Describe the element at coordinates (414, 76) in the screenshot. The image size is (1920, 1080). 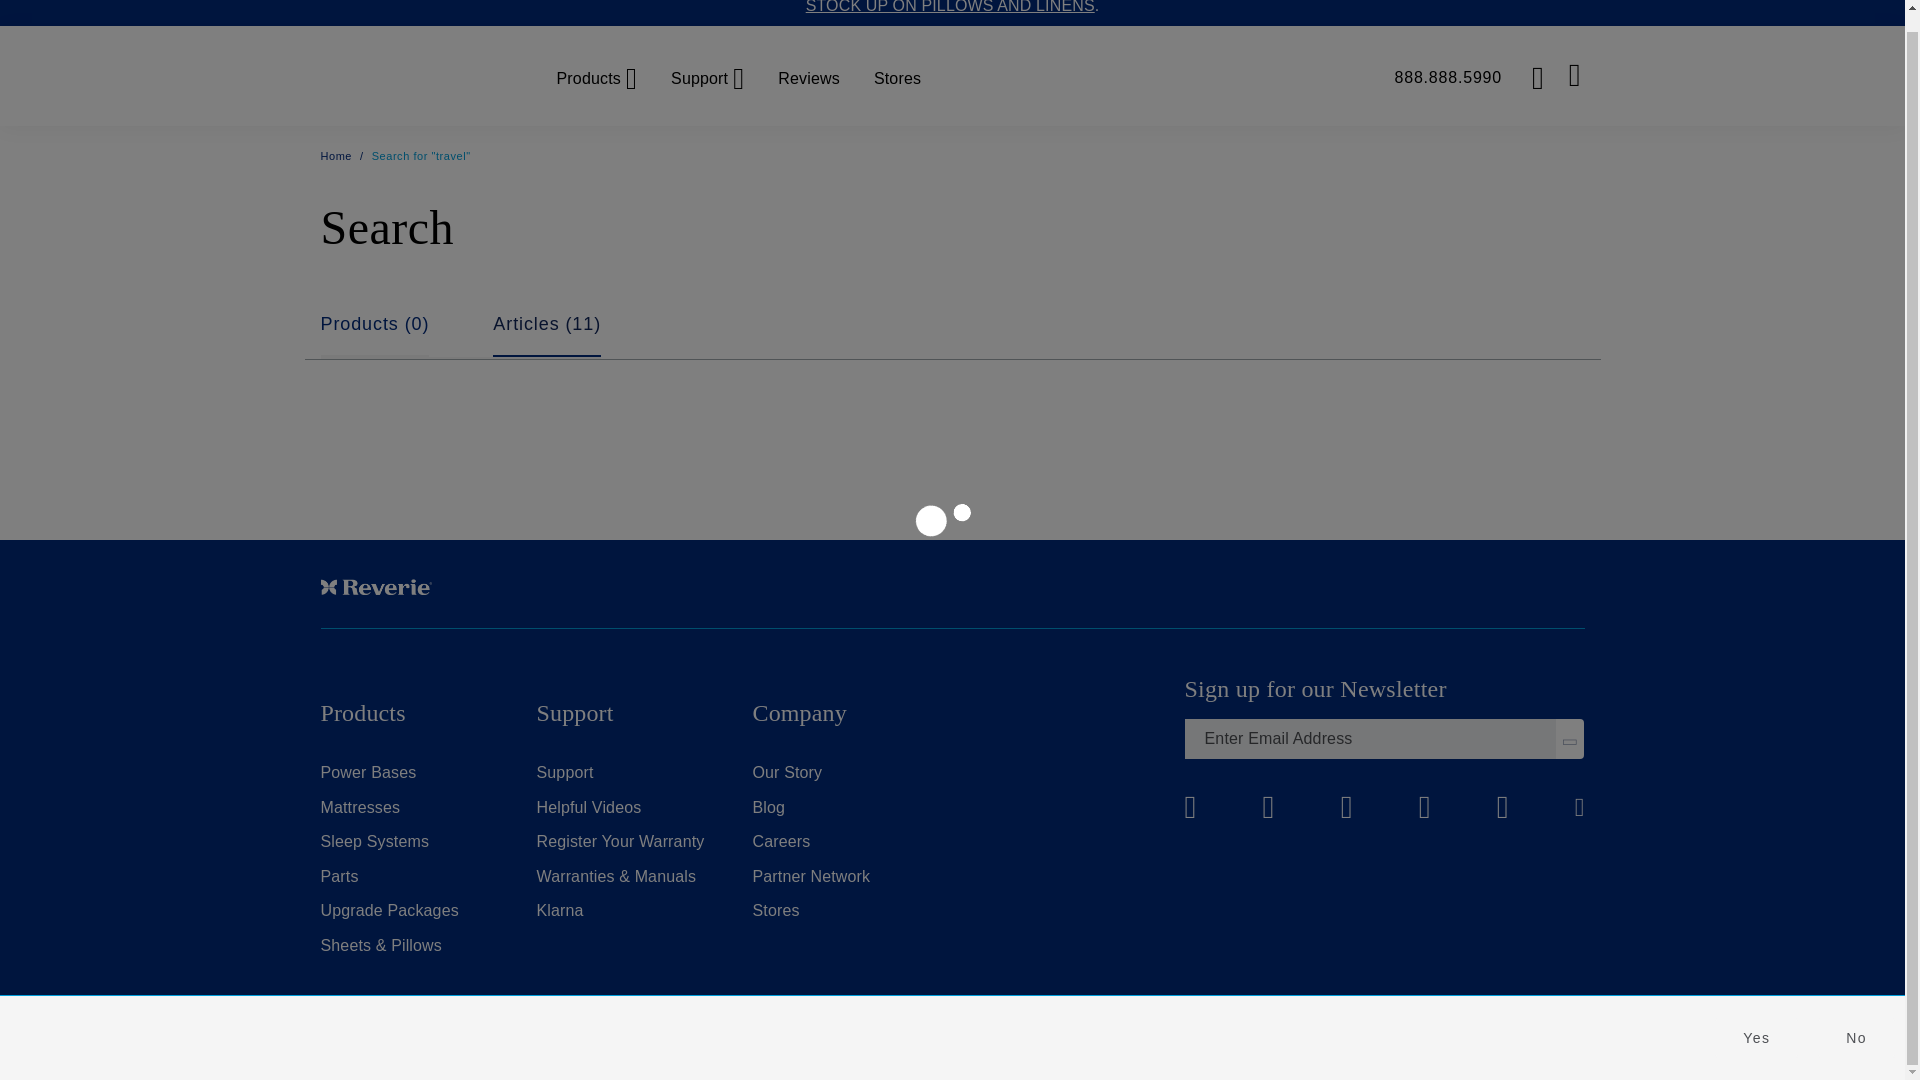
I see `Reverie - US` at that location.